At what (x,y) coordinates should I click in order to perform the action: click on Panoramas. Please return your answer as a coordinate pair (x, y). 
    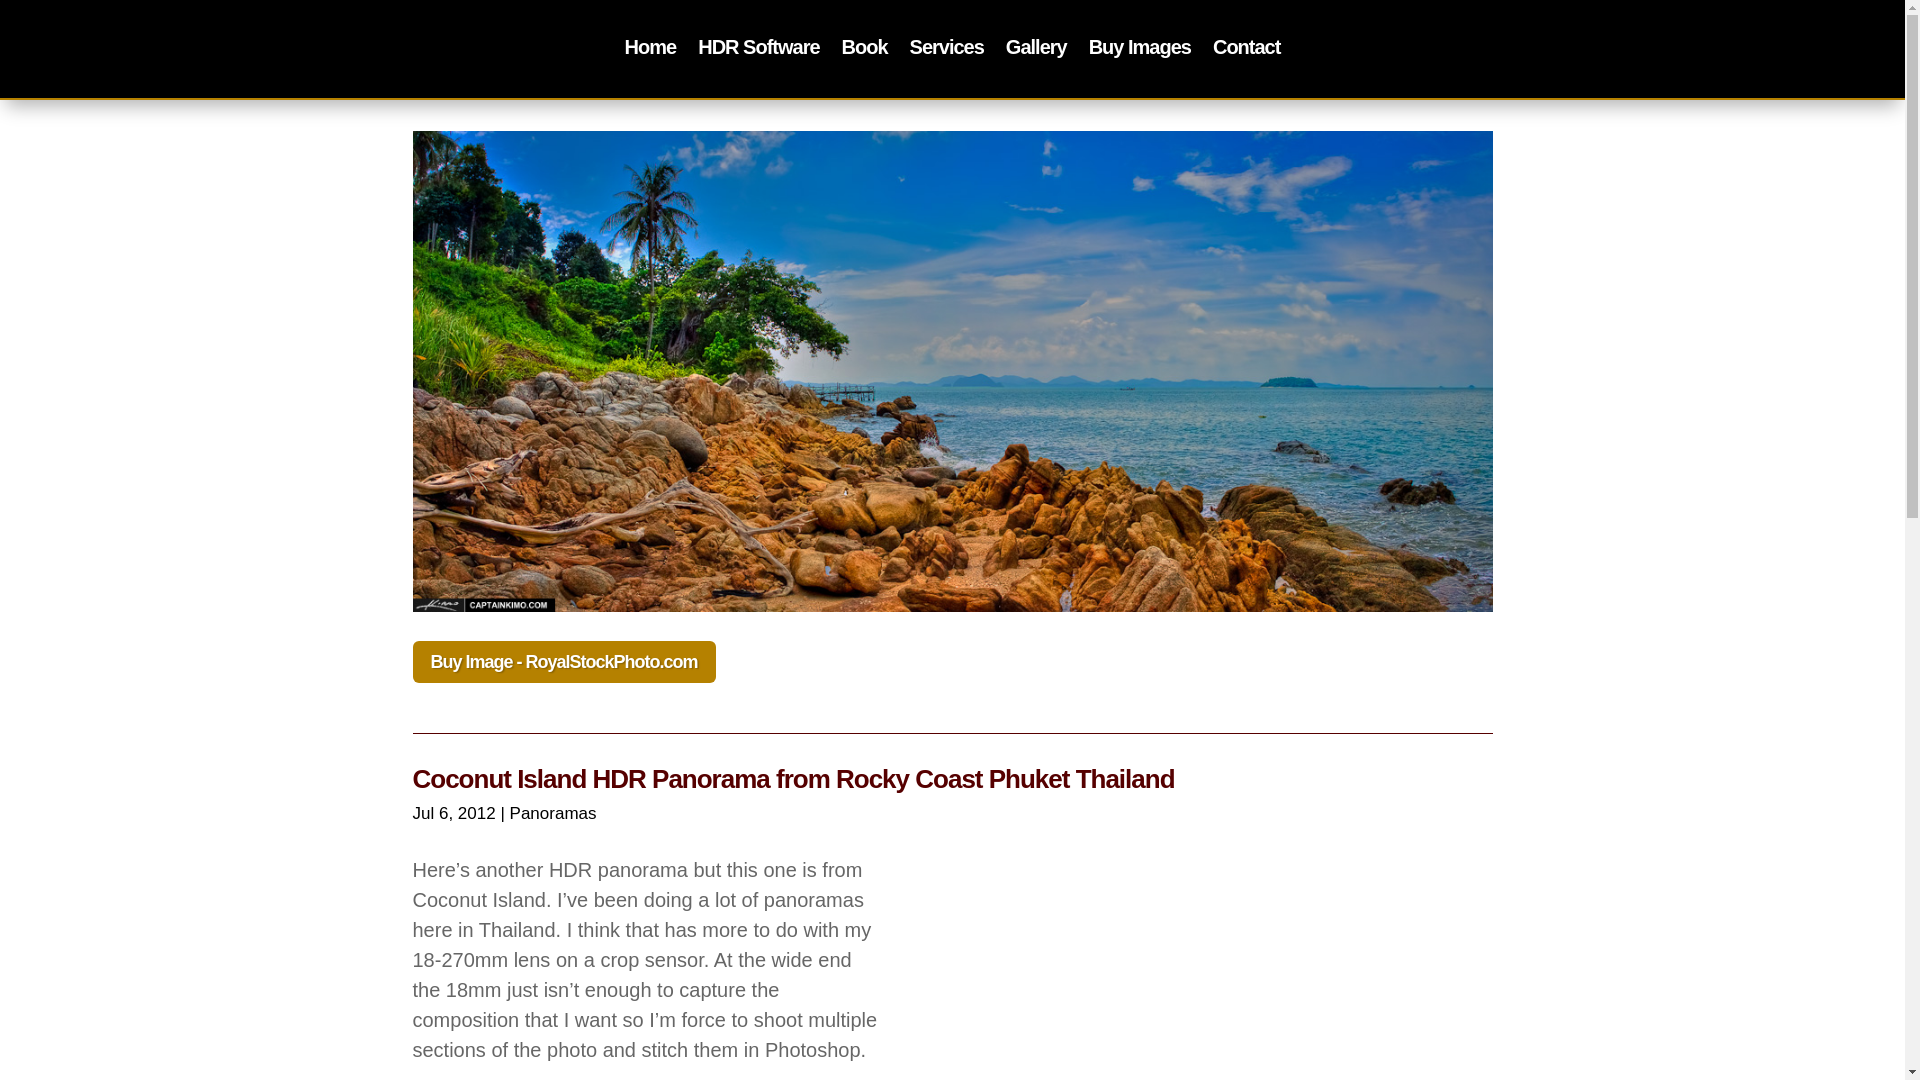
    Looking at the image, I should click on (554, 812).